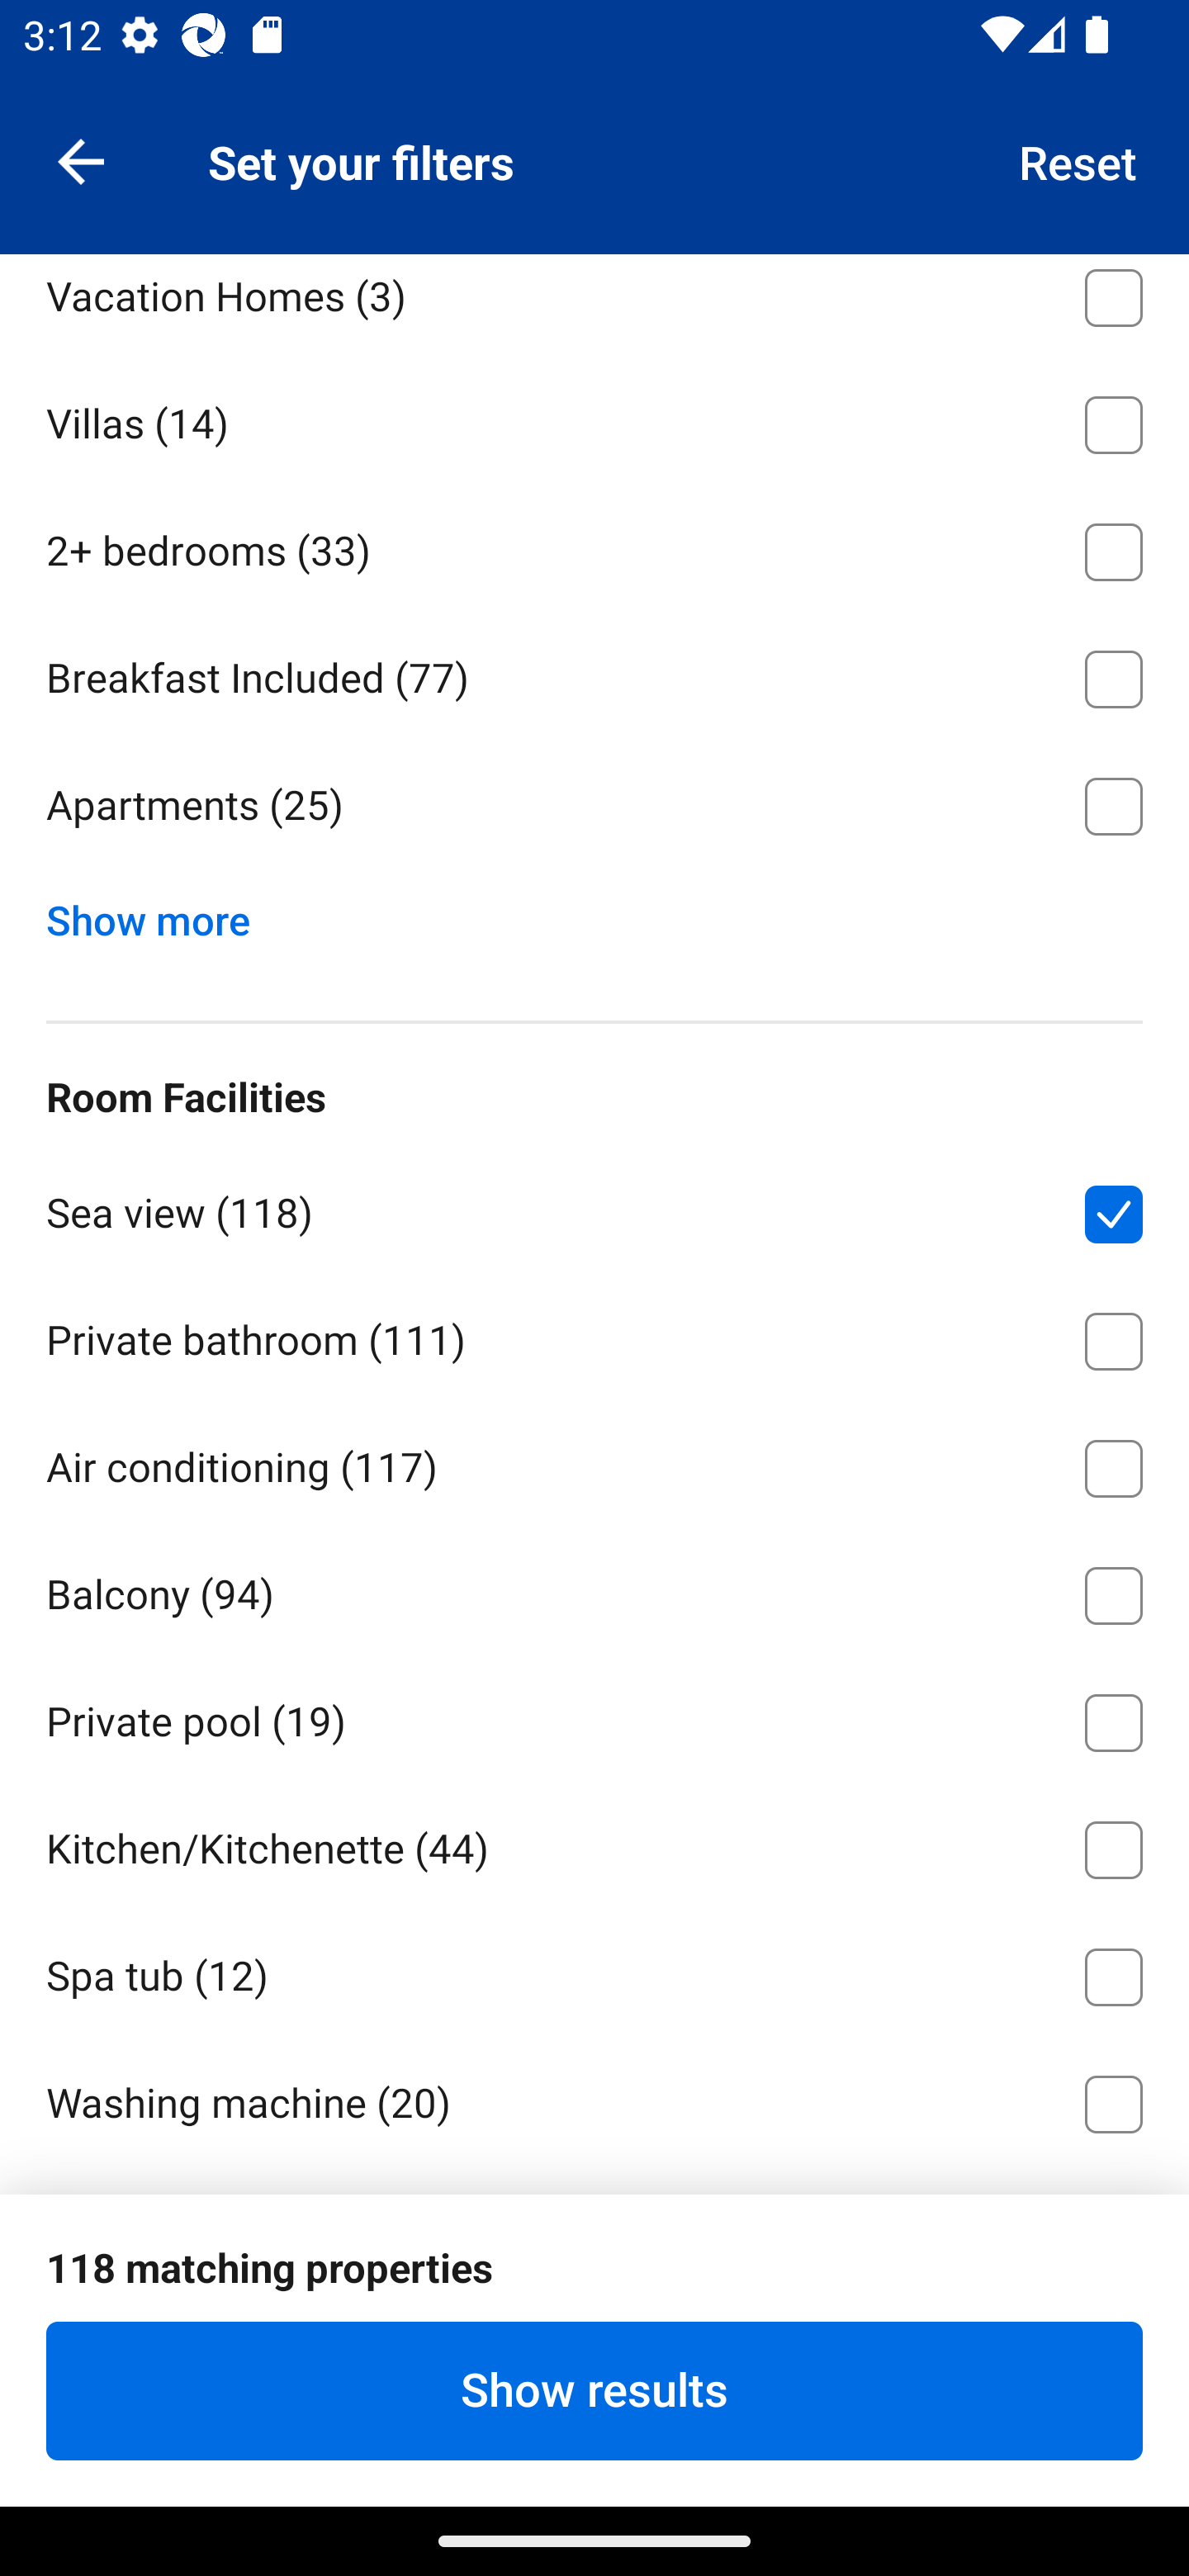 This screenshot has width=1189, height=2576. I want to click on Spa tub ⁦(12), so click(594, 1972).